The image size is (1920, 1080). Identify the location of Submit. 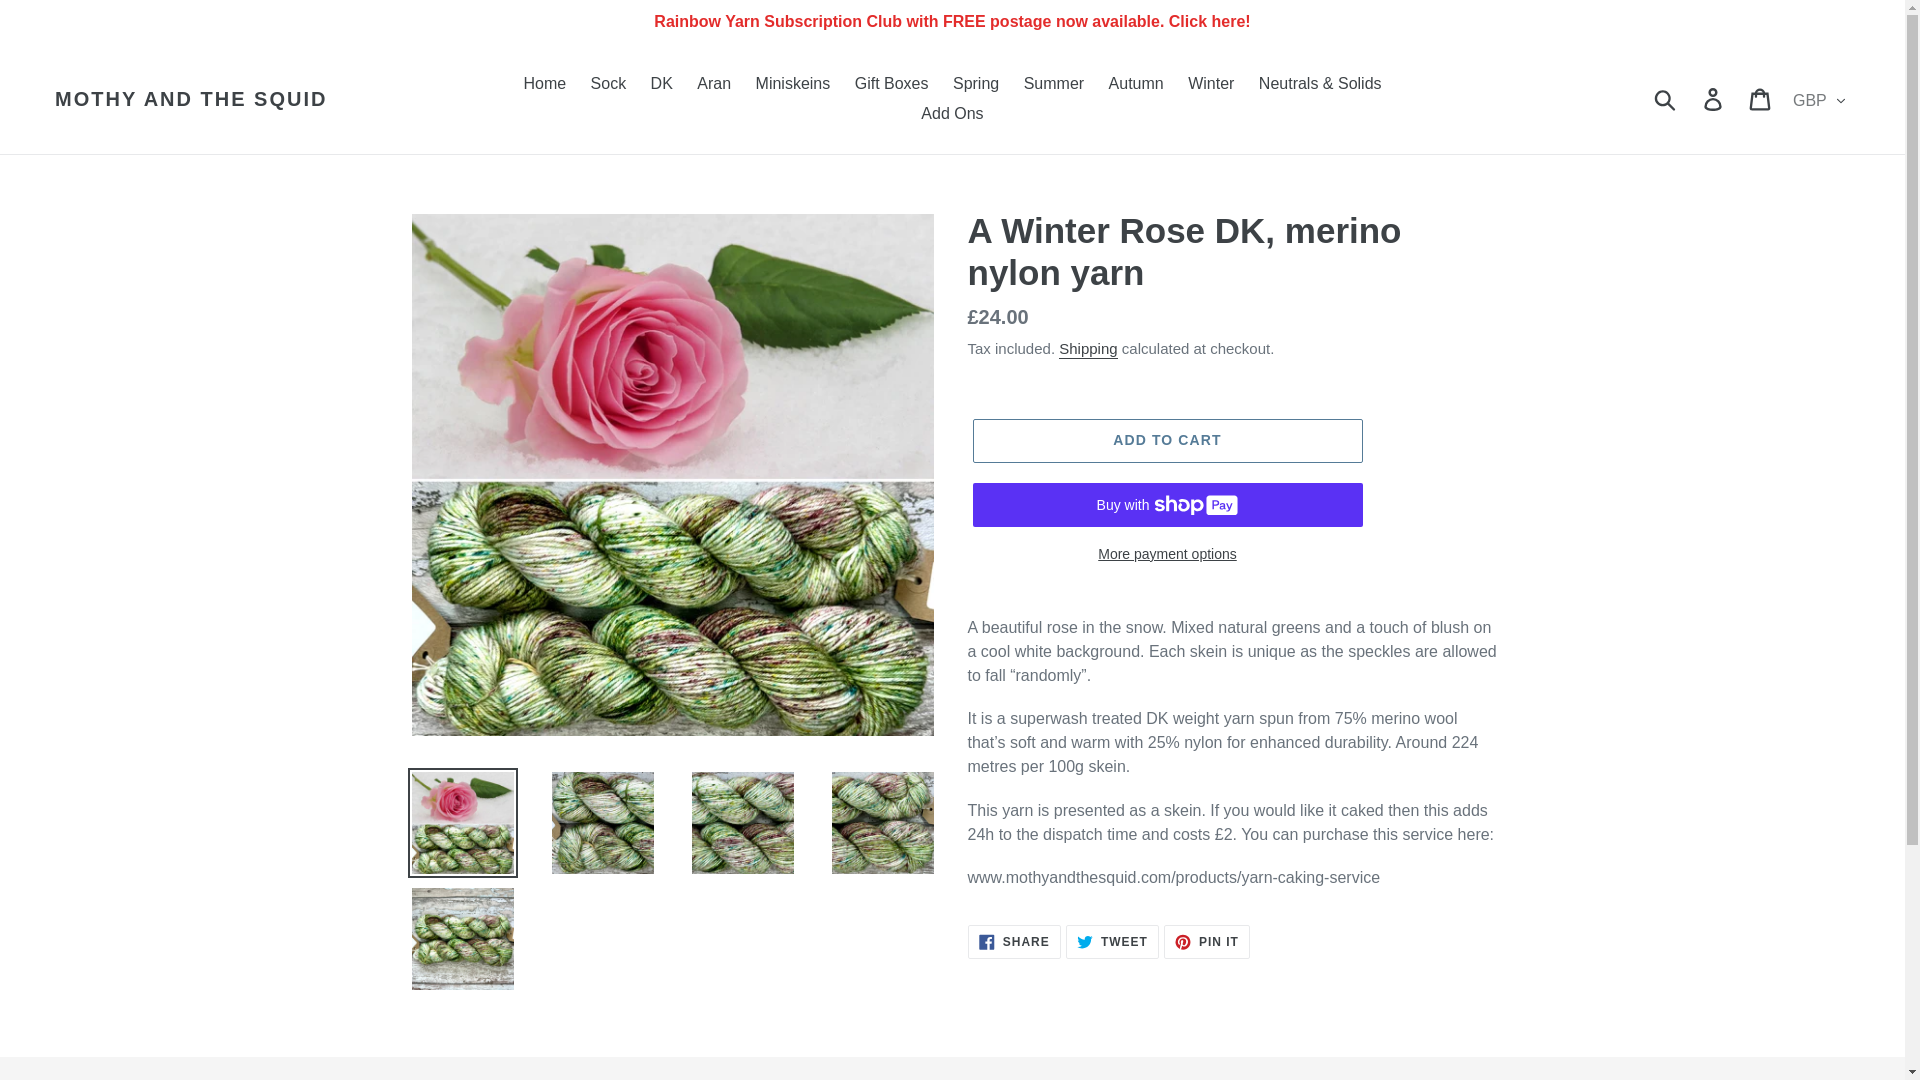
(1666, 98).